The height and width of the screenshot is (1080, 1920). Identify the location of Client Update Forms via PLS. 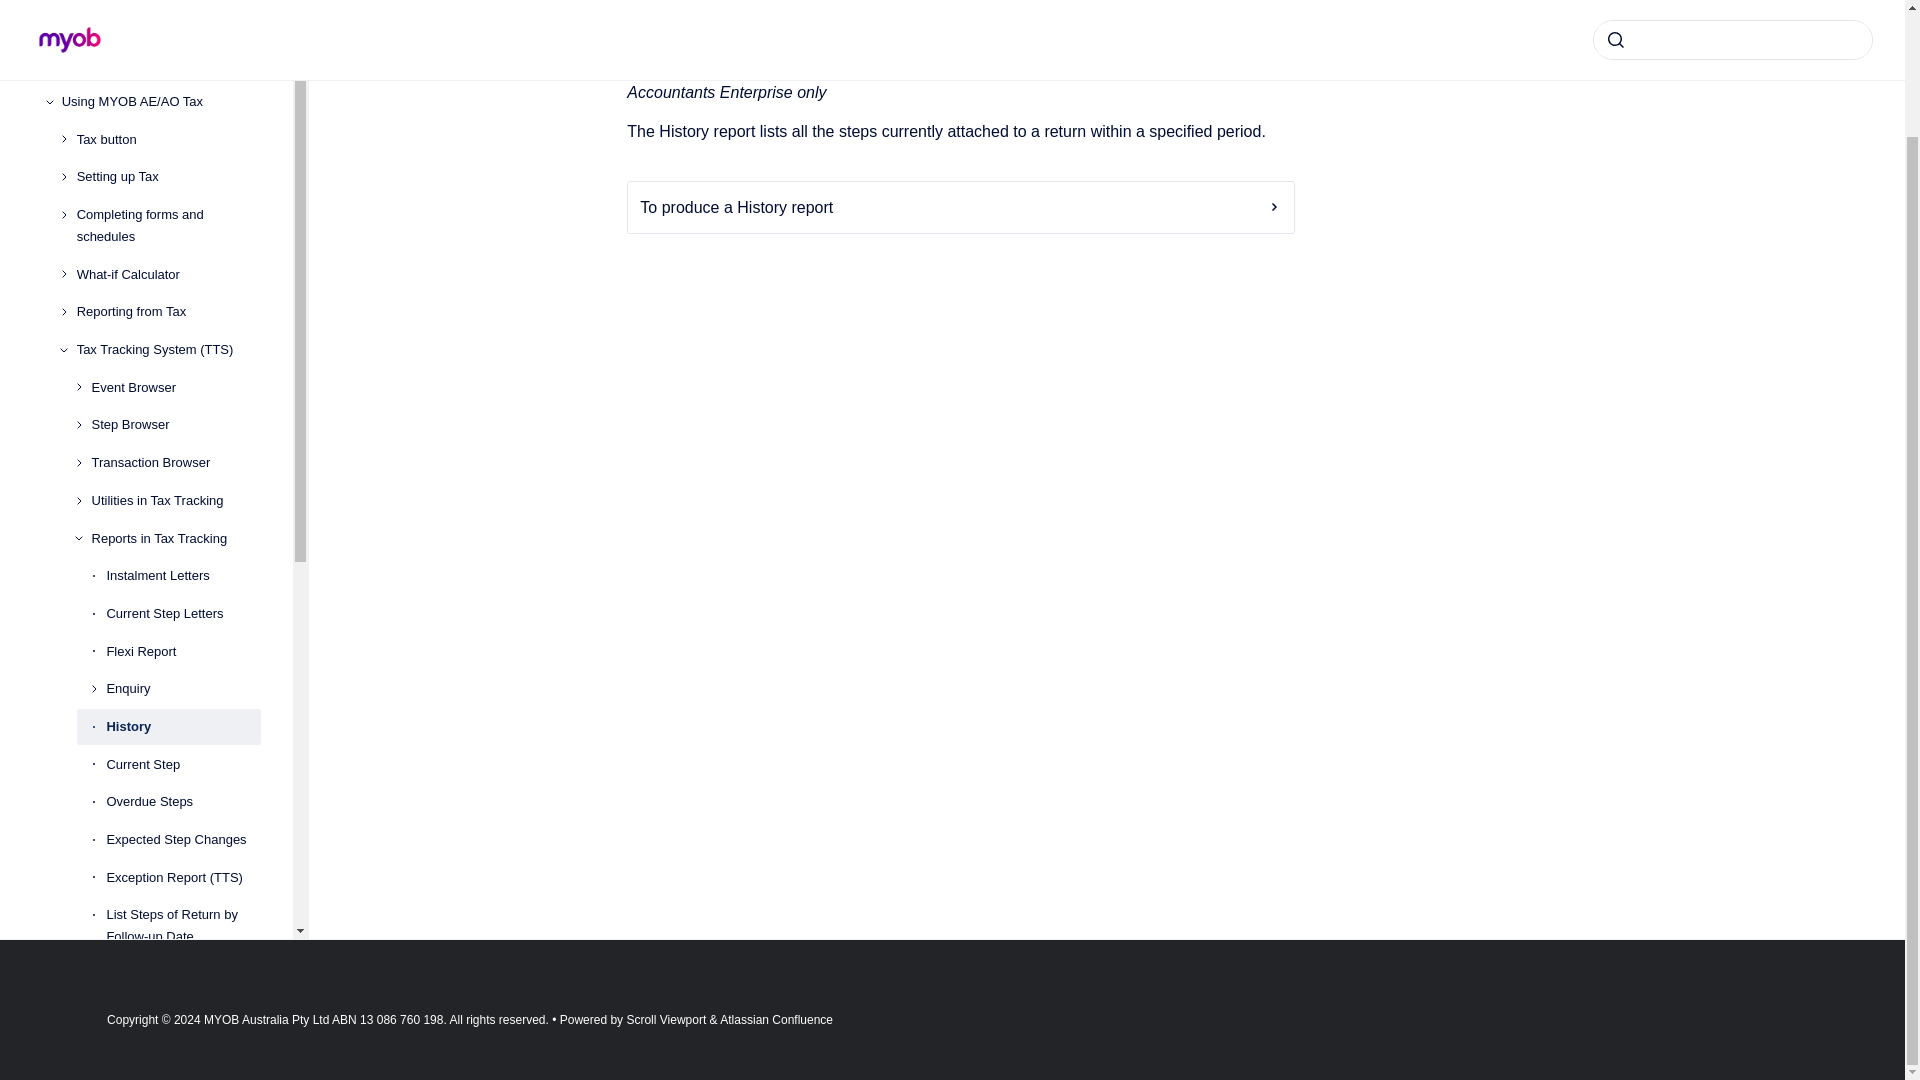
(161, 64).